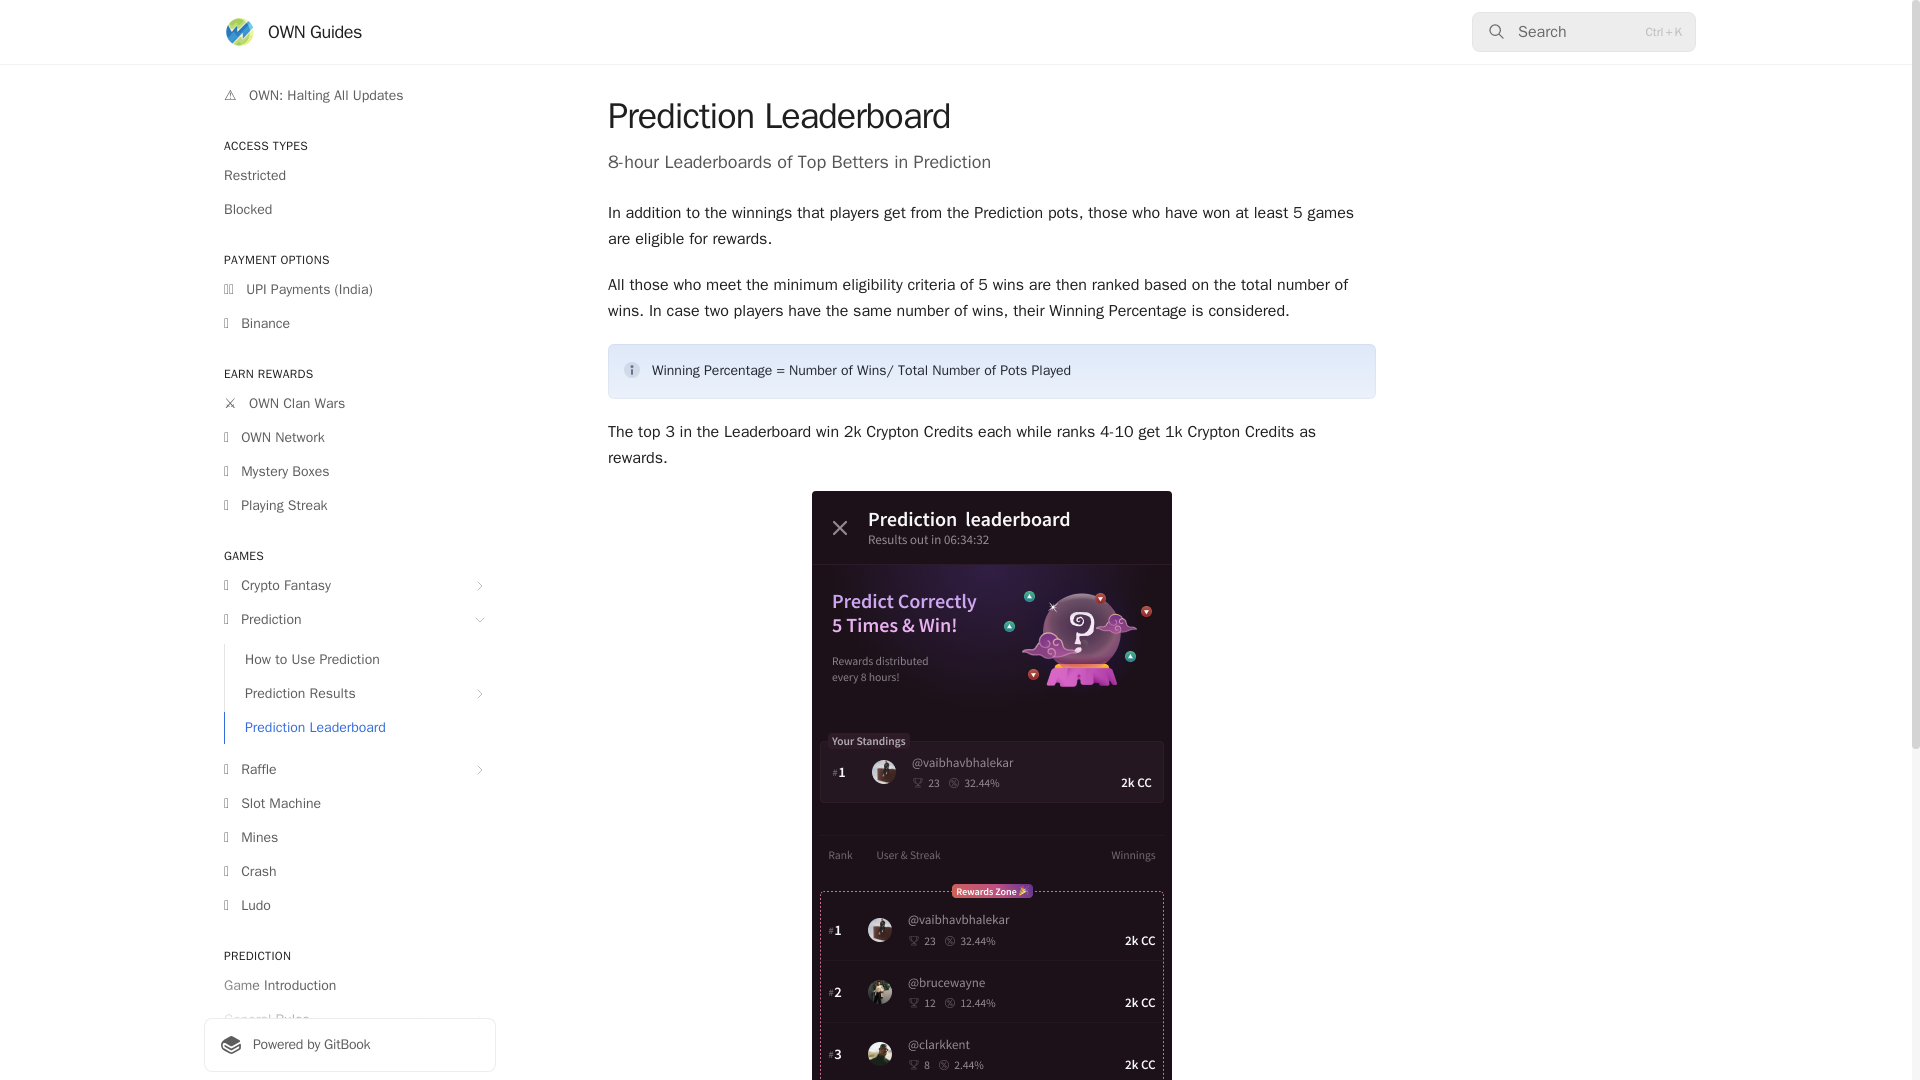  What do you see at coordinates (360, 694) in the screenshot?
I see `Prediction Results` at bounding box center [360, 694].